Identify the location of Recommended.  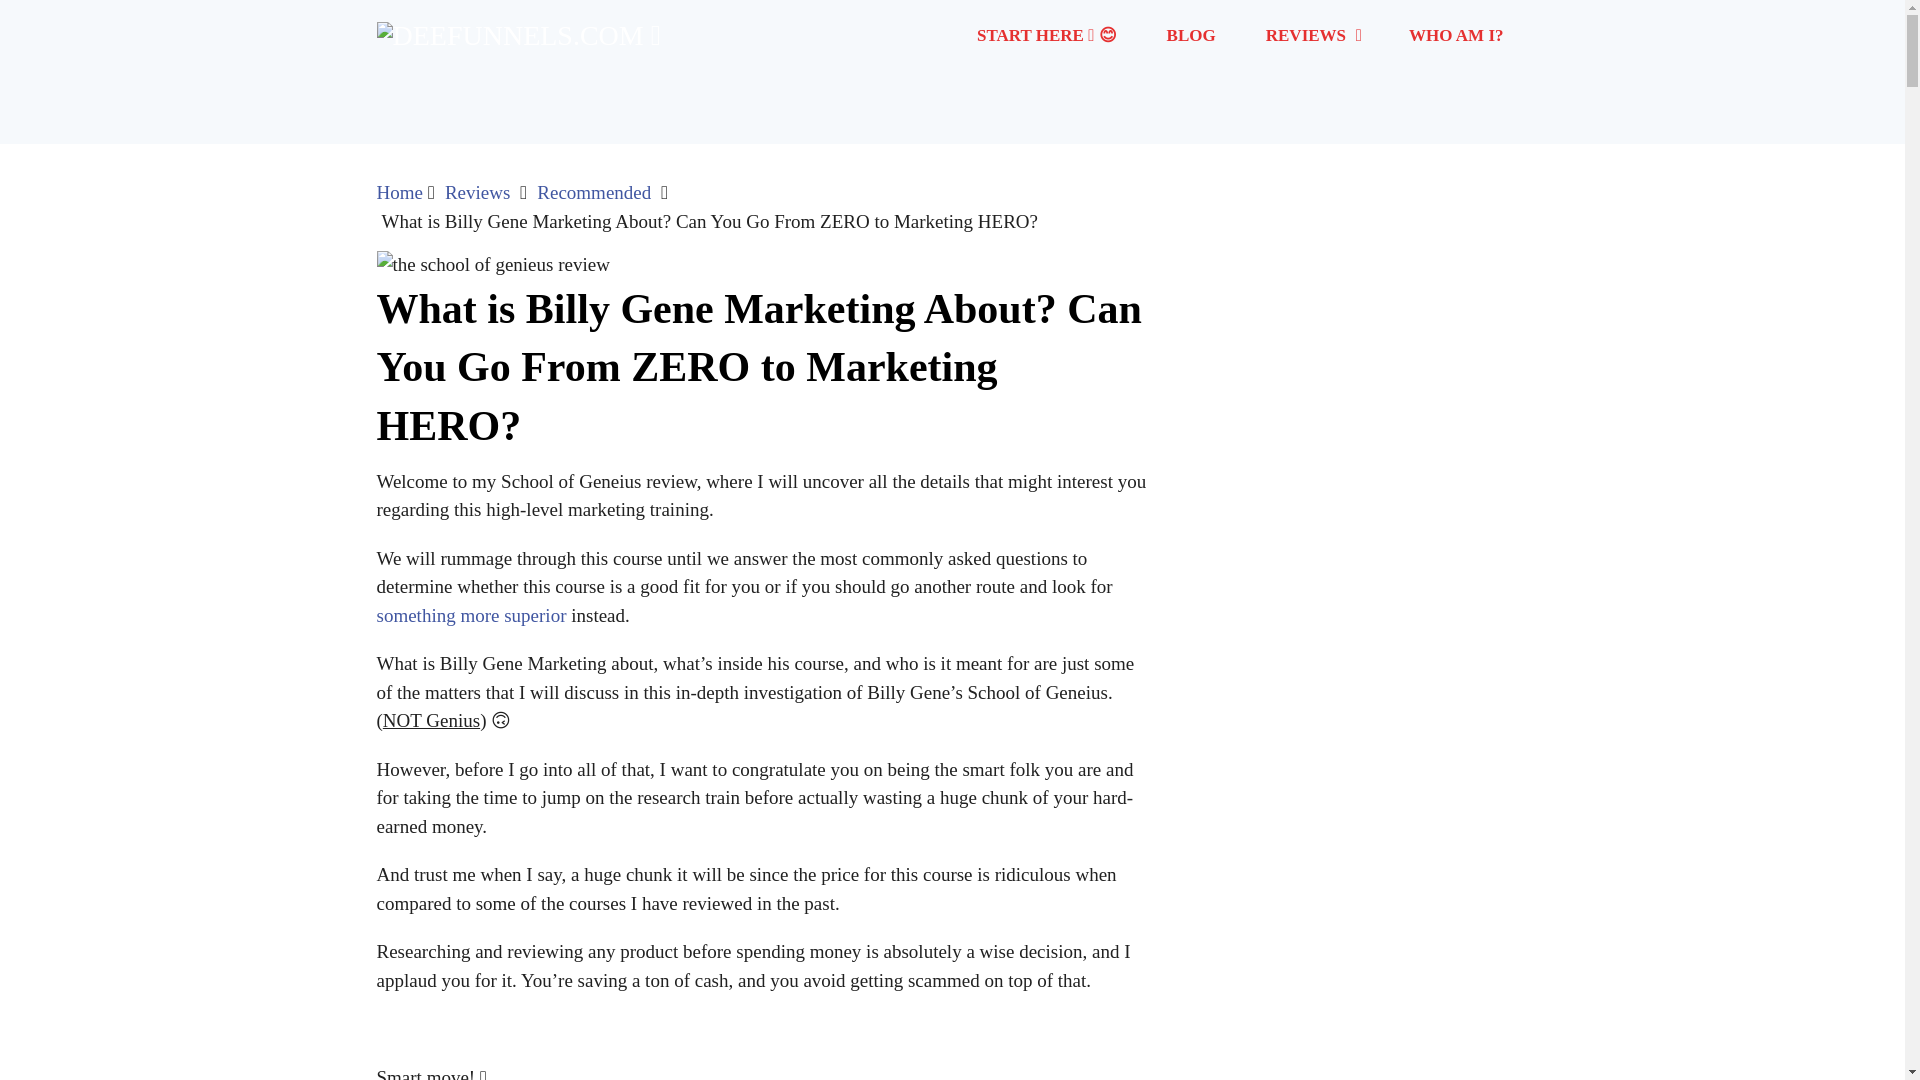
(594, 192).